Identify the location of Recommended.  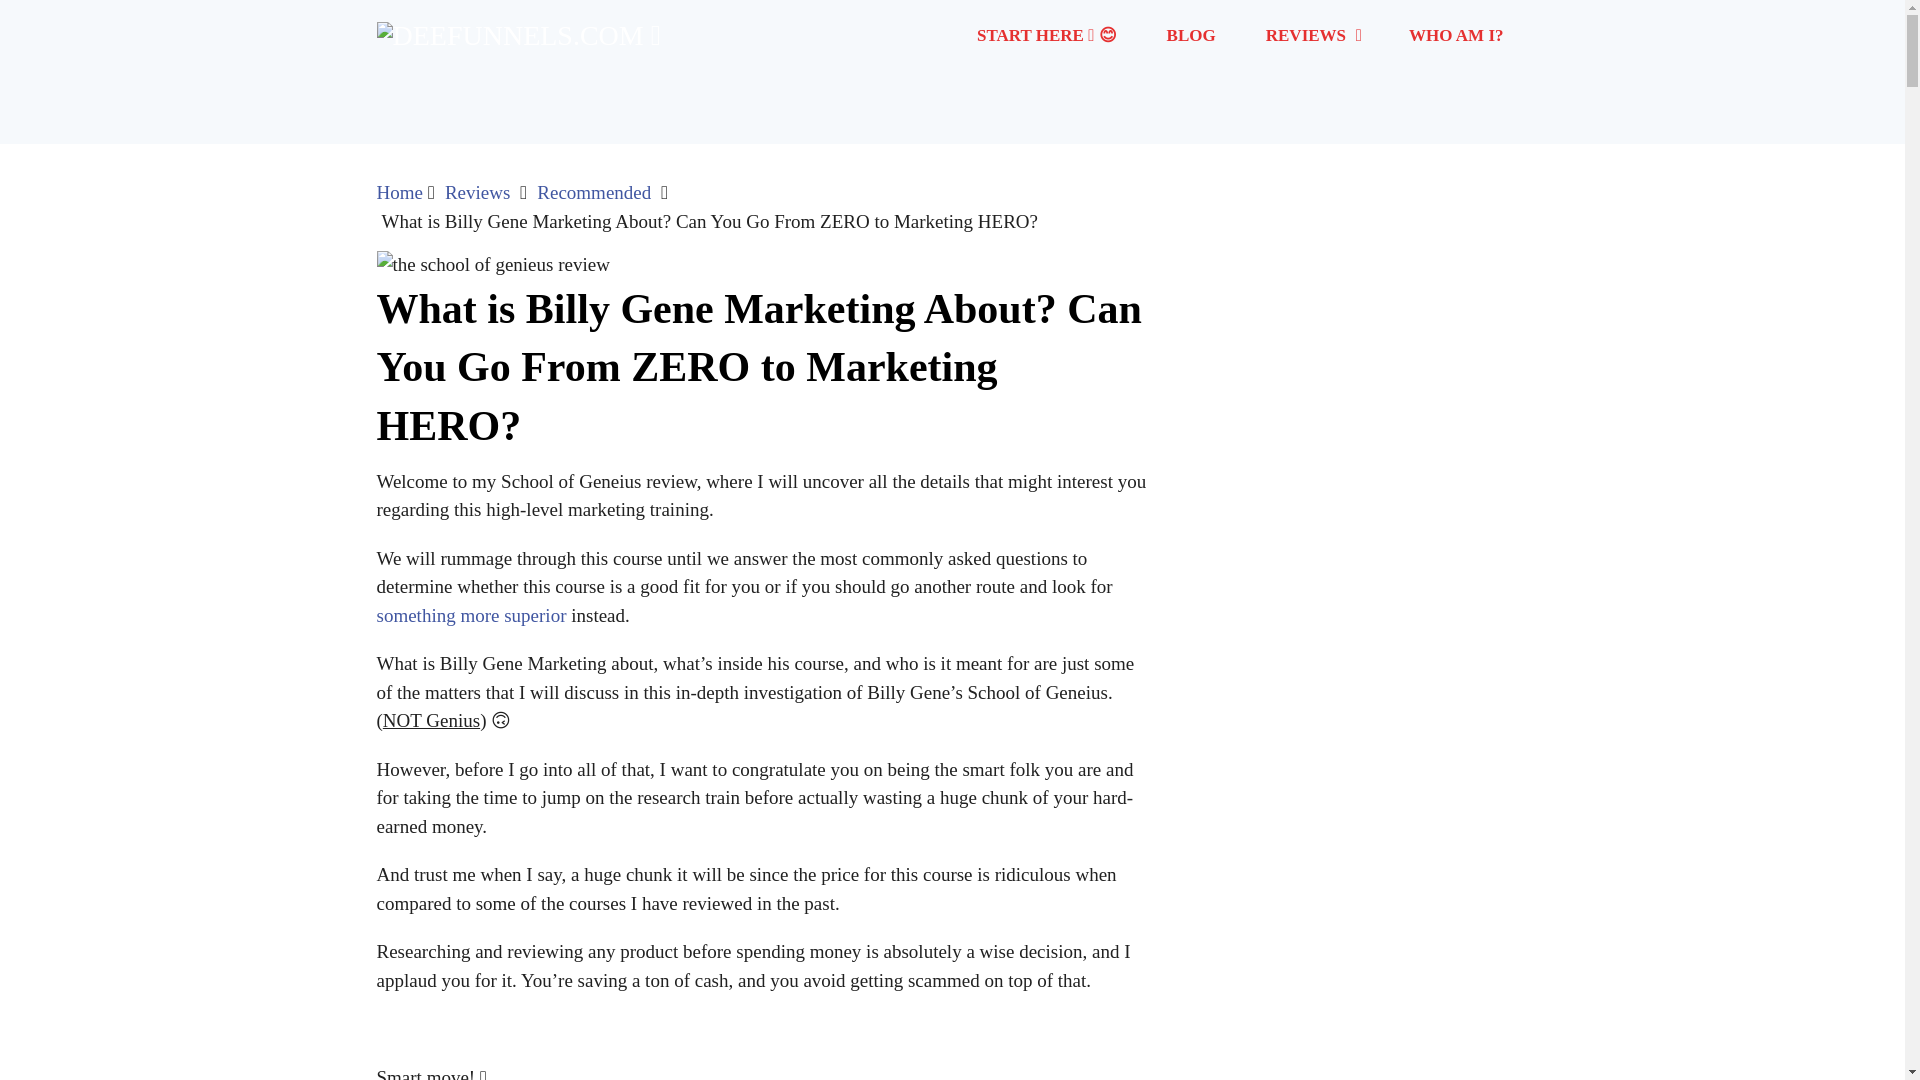
(594, 192).